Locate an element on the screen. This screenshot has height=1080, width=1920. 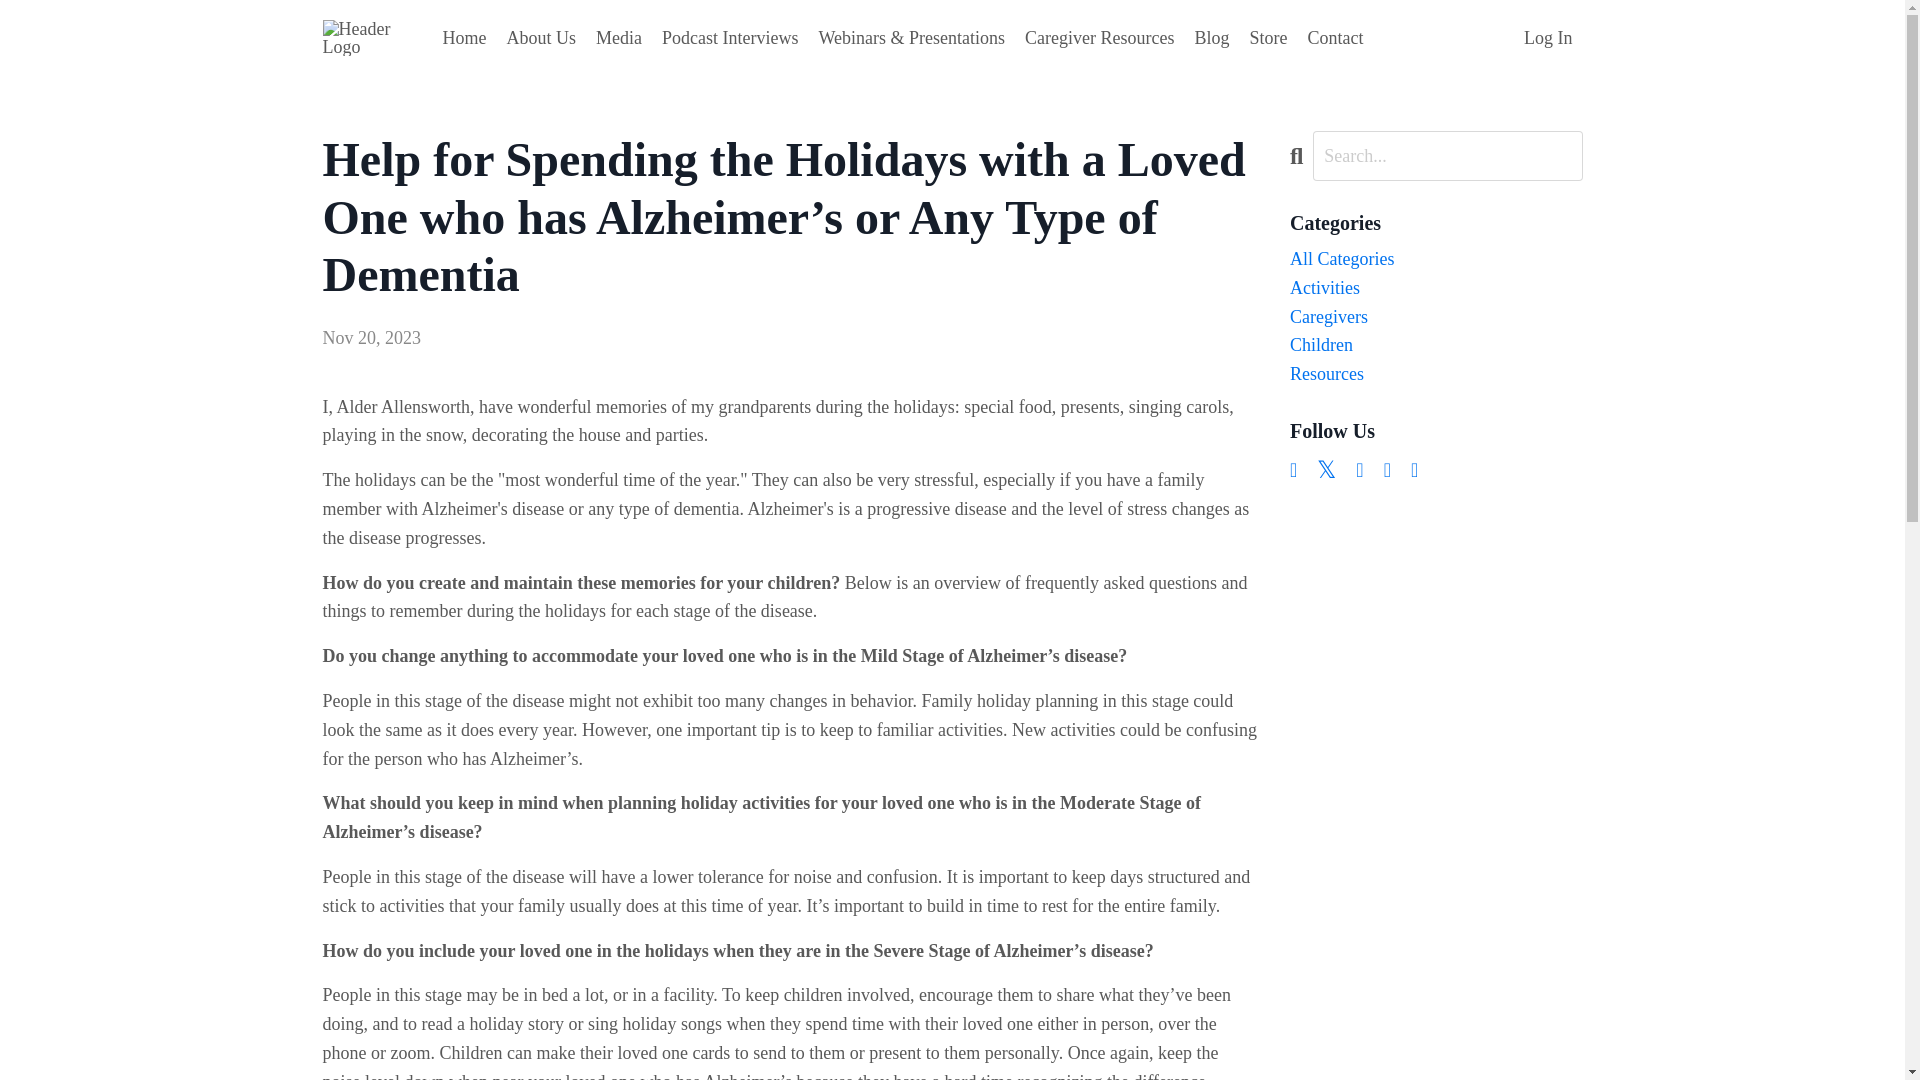
Contact is located at coordinates (1335, 38).